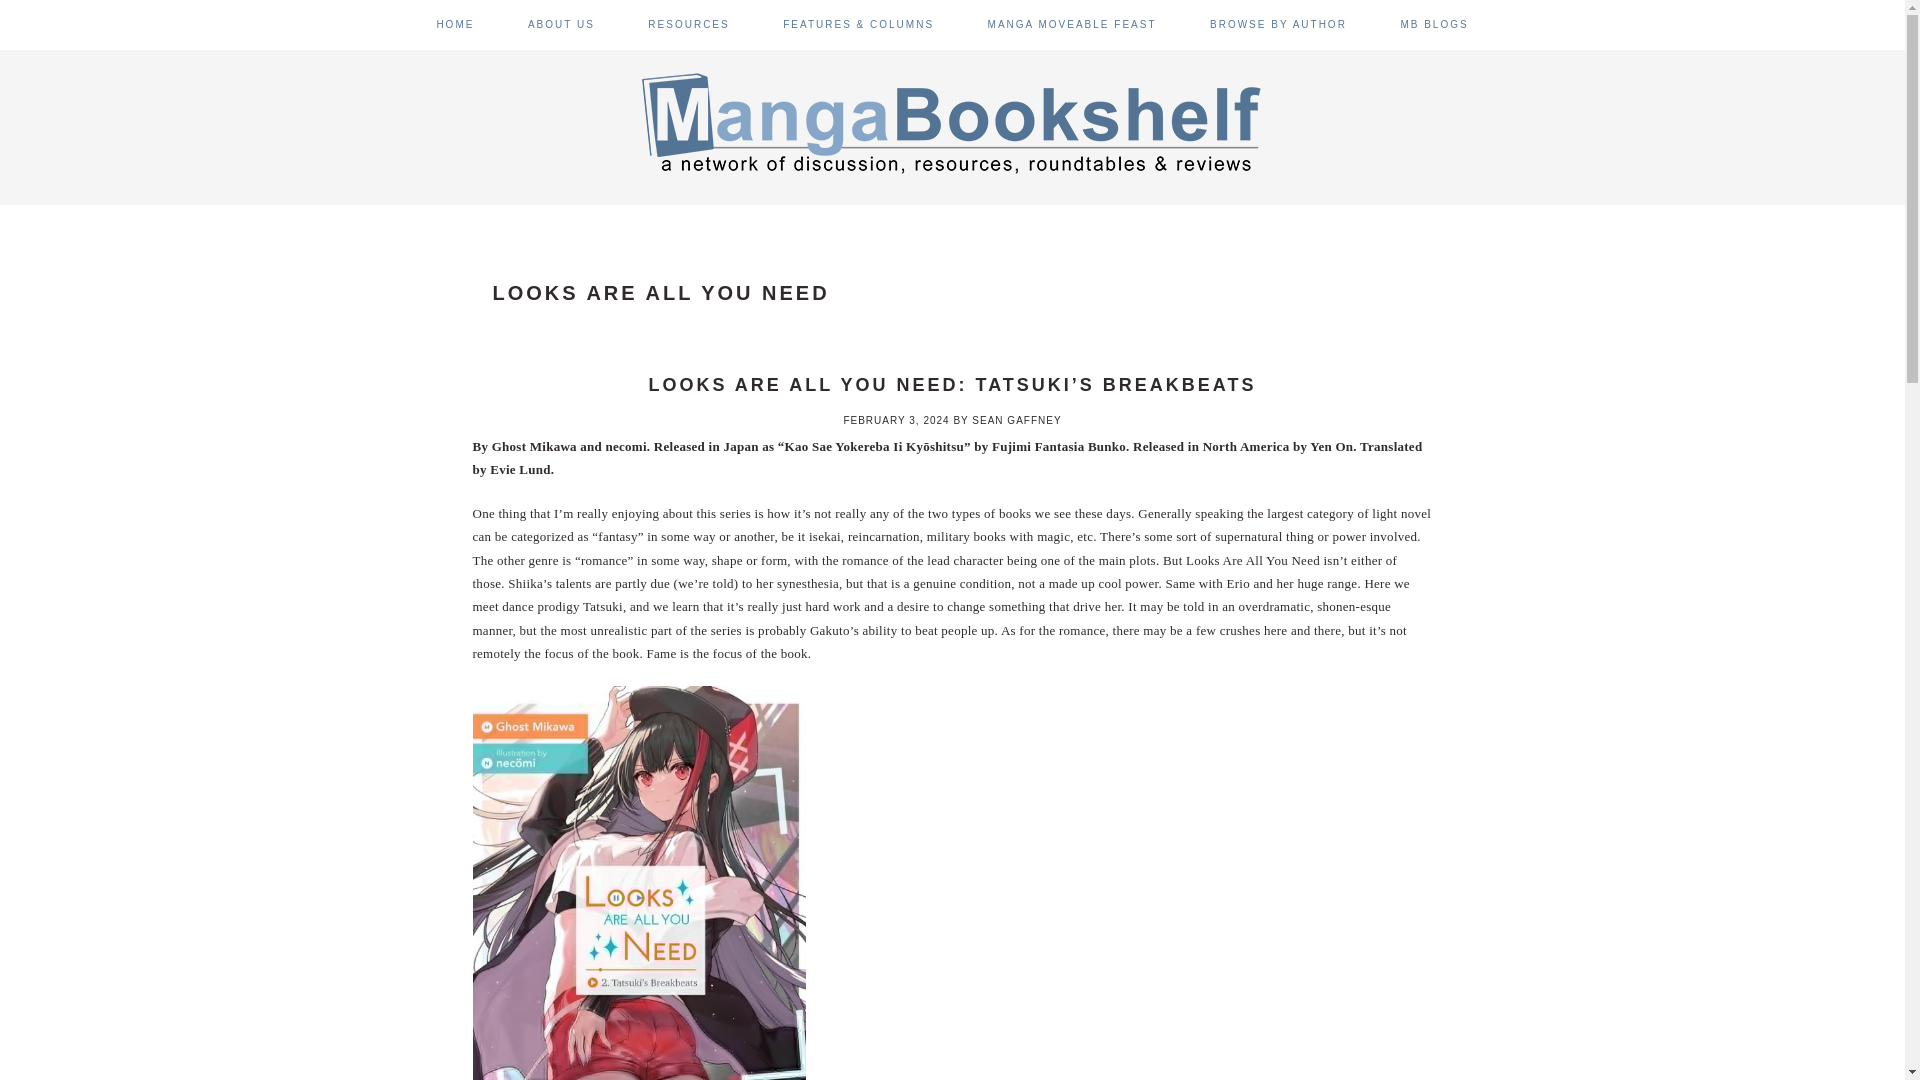 The width and height of the screenshot is (1920, 1080). I want to click on Posts by Sean Gaffney, so click(1016, 420).